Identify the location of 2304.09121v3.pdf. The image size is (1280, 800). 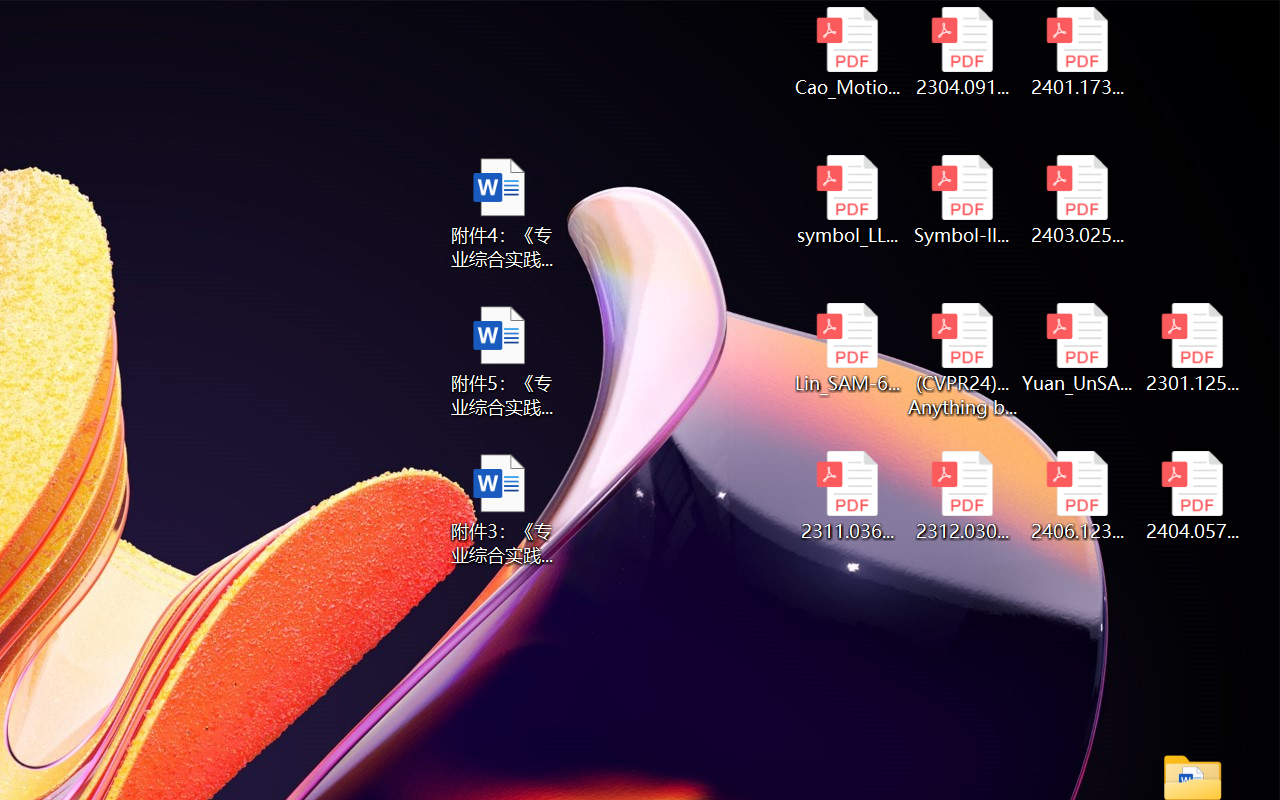
(962, 52).